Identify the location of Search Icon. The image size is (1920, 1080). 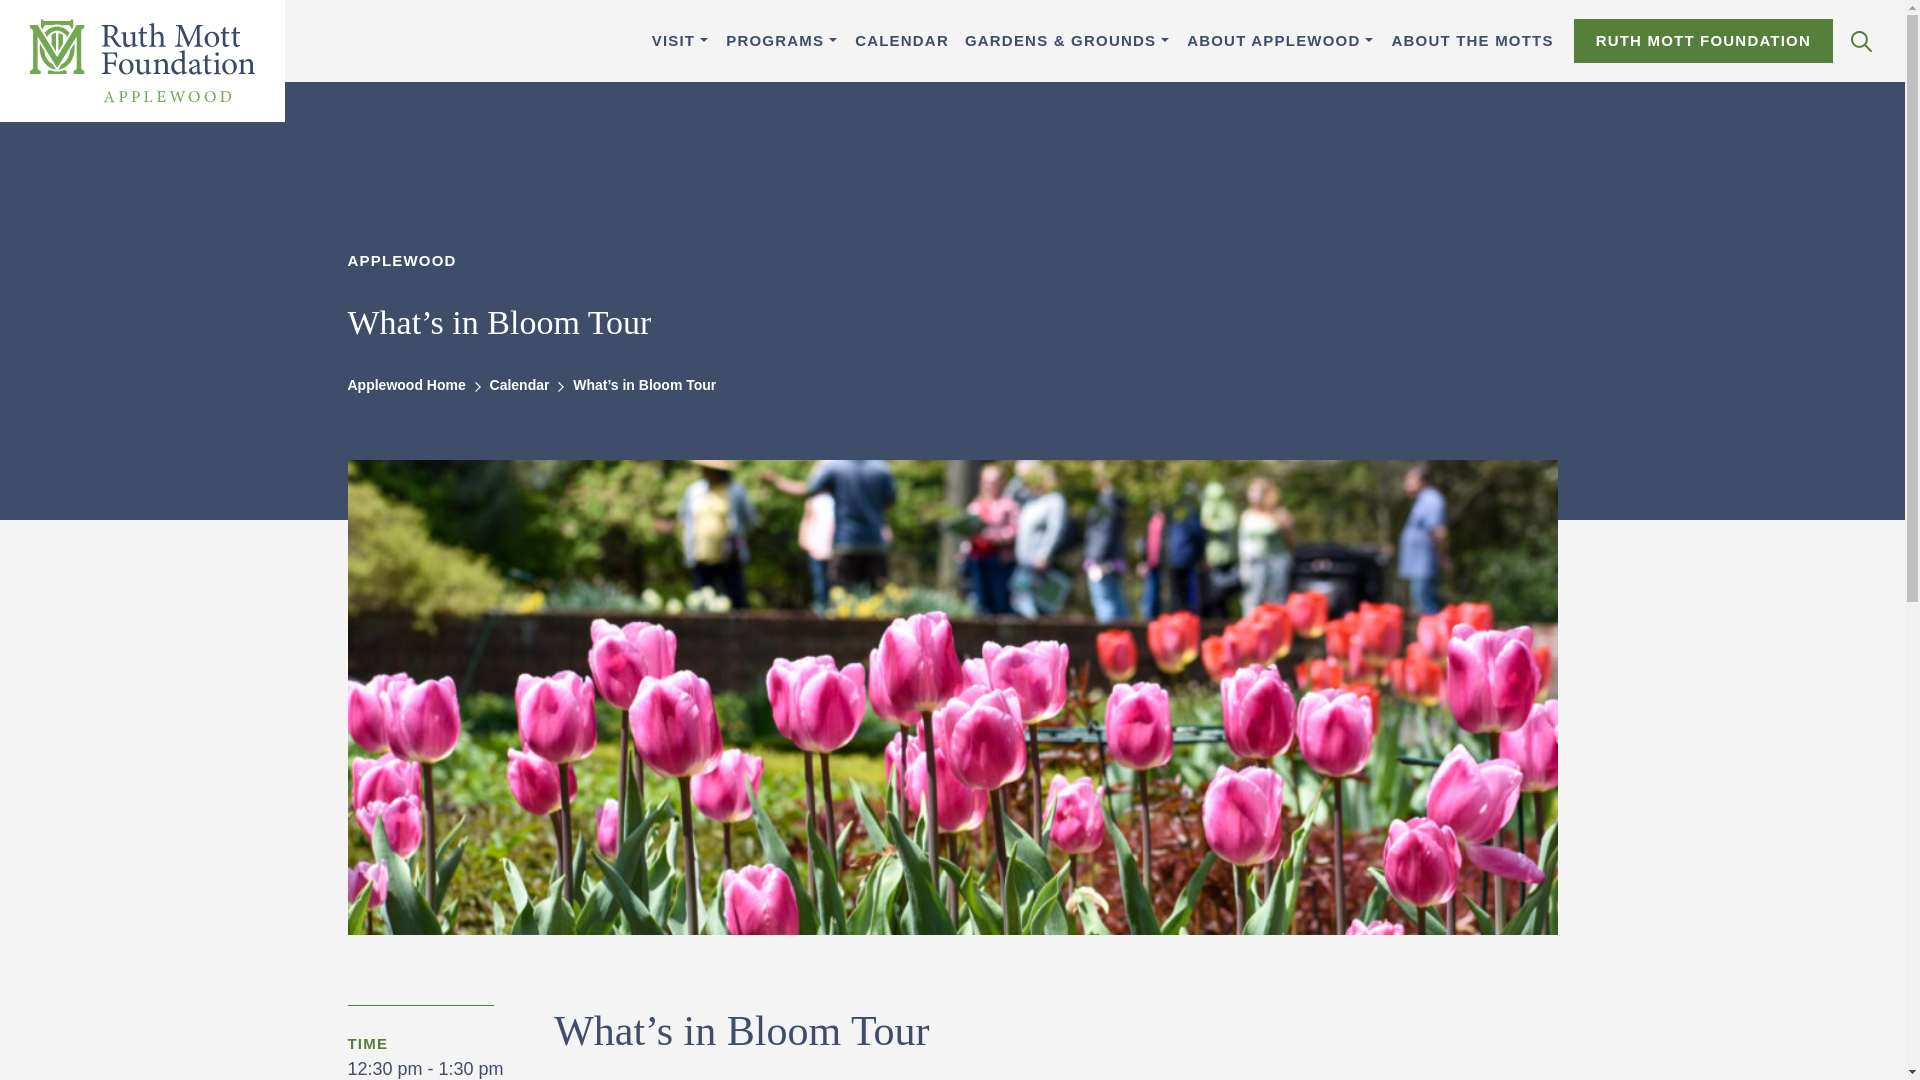
(1861, 41).